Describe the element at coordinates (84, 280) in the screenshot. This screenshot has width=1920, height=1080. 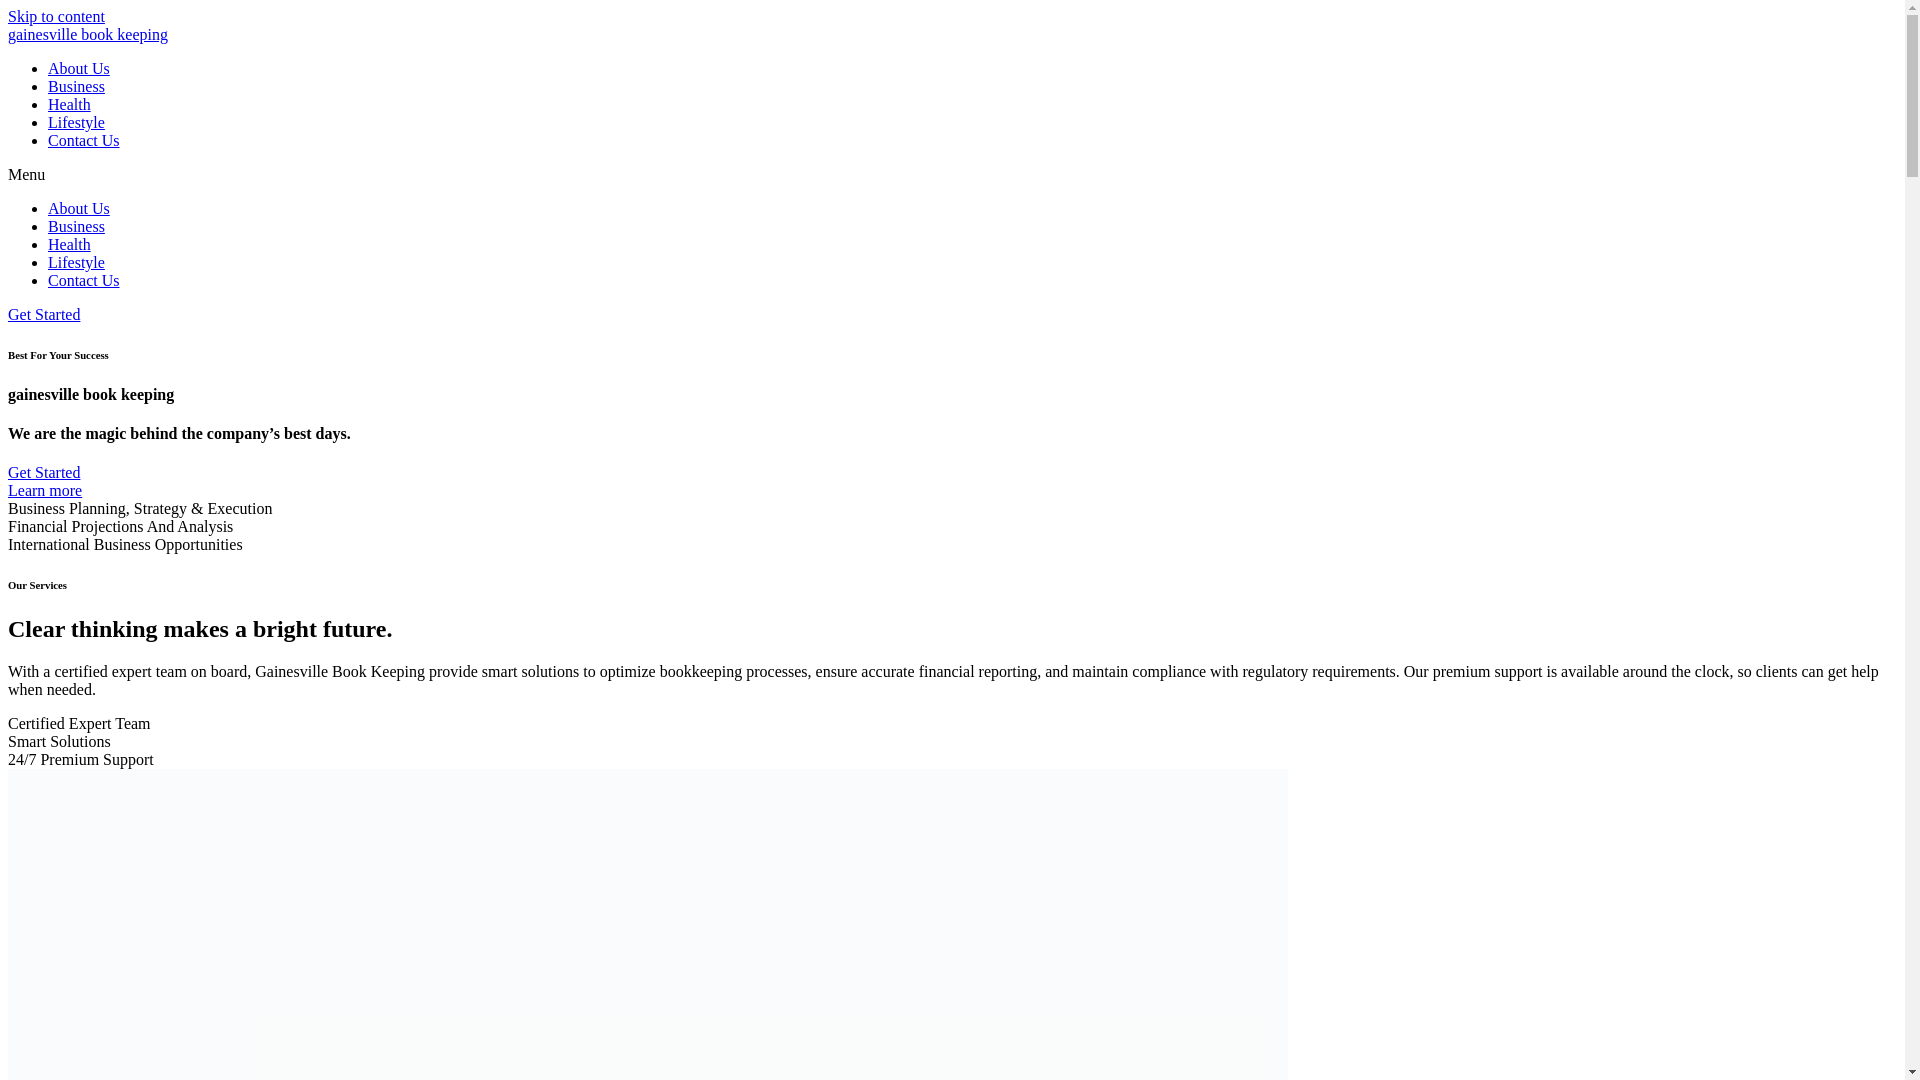
I see `Contact Us` at that location.